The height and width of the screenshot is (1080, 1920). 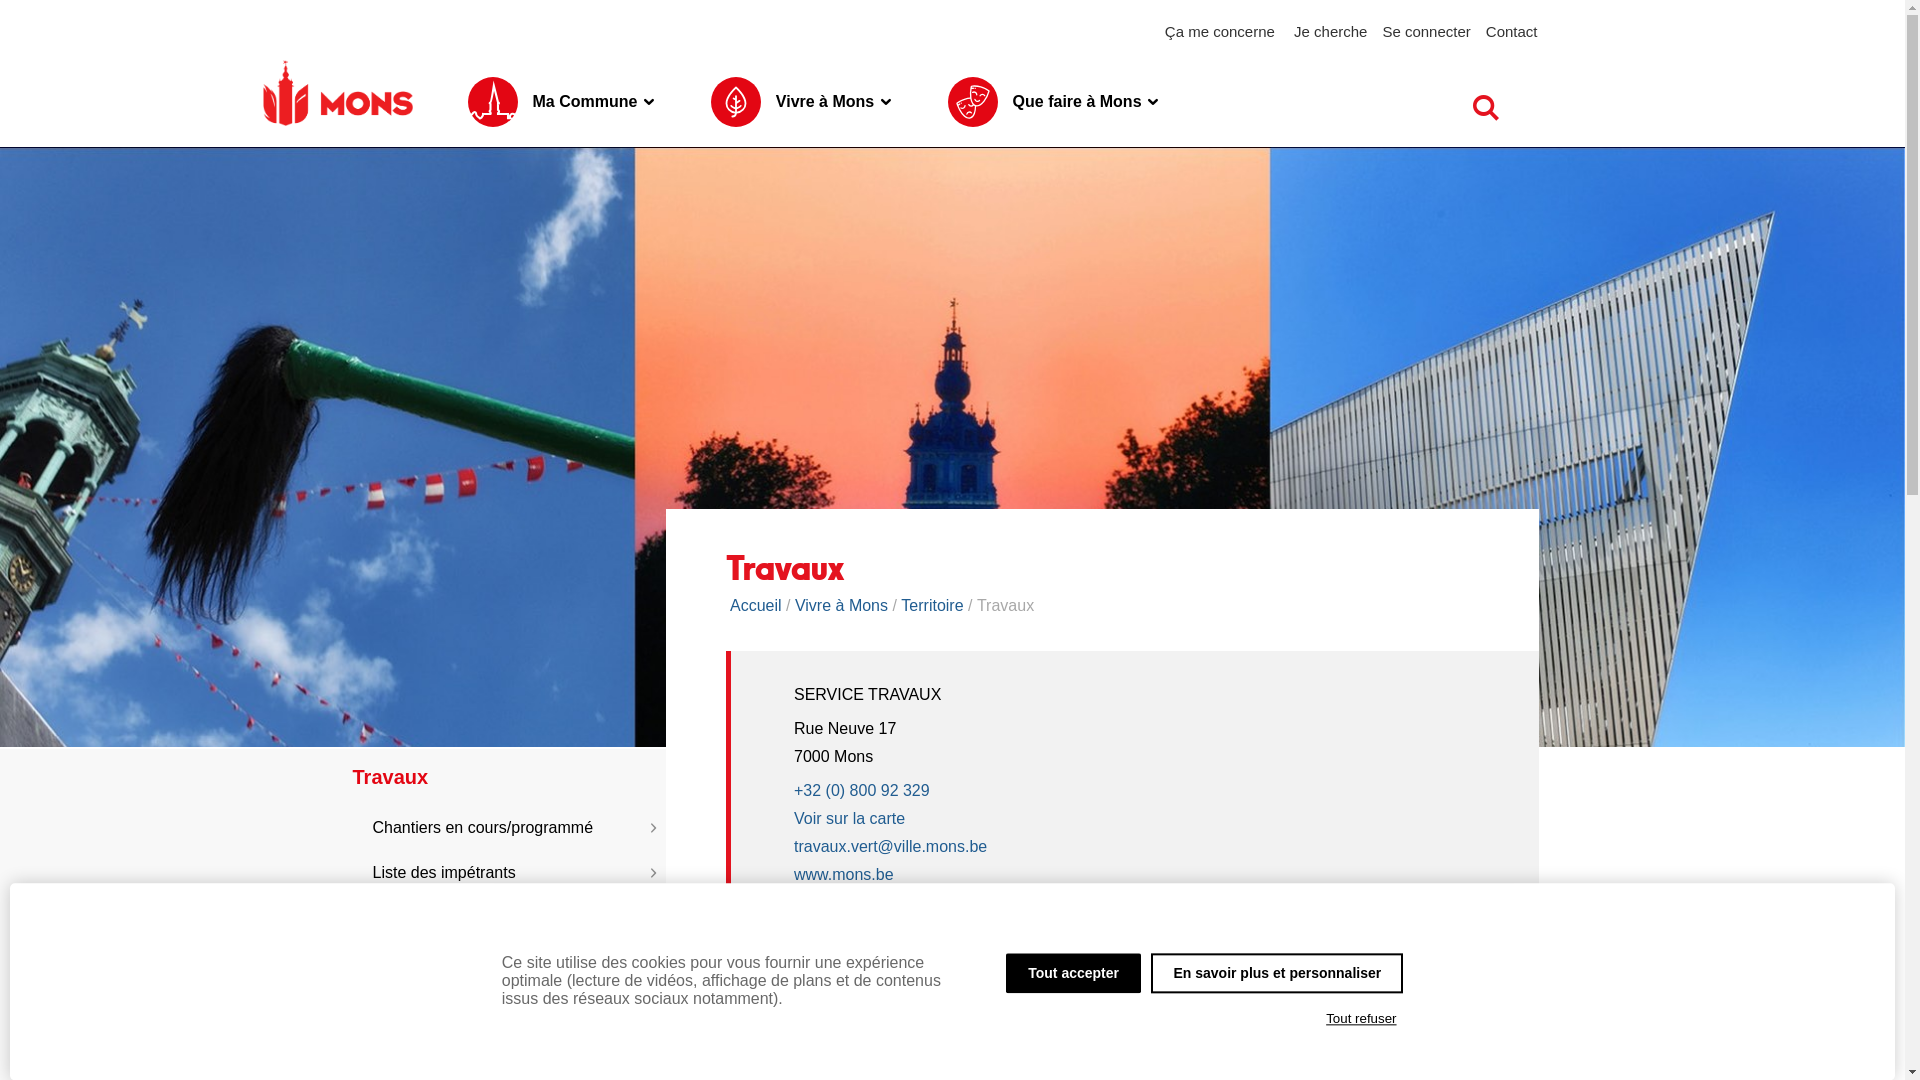 What do you see at coordinates (1074, 973) in the screenshot?
I see `Tout accepter` at bounding box center [1074, 973].